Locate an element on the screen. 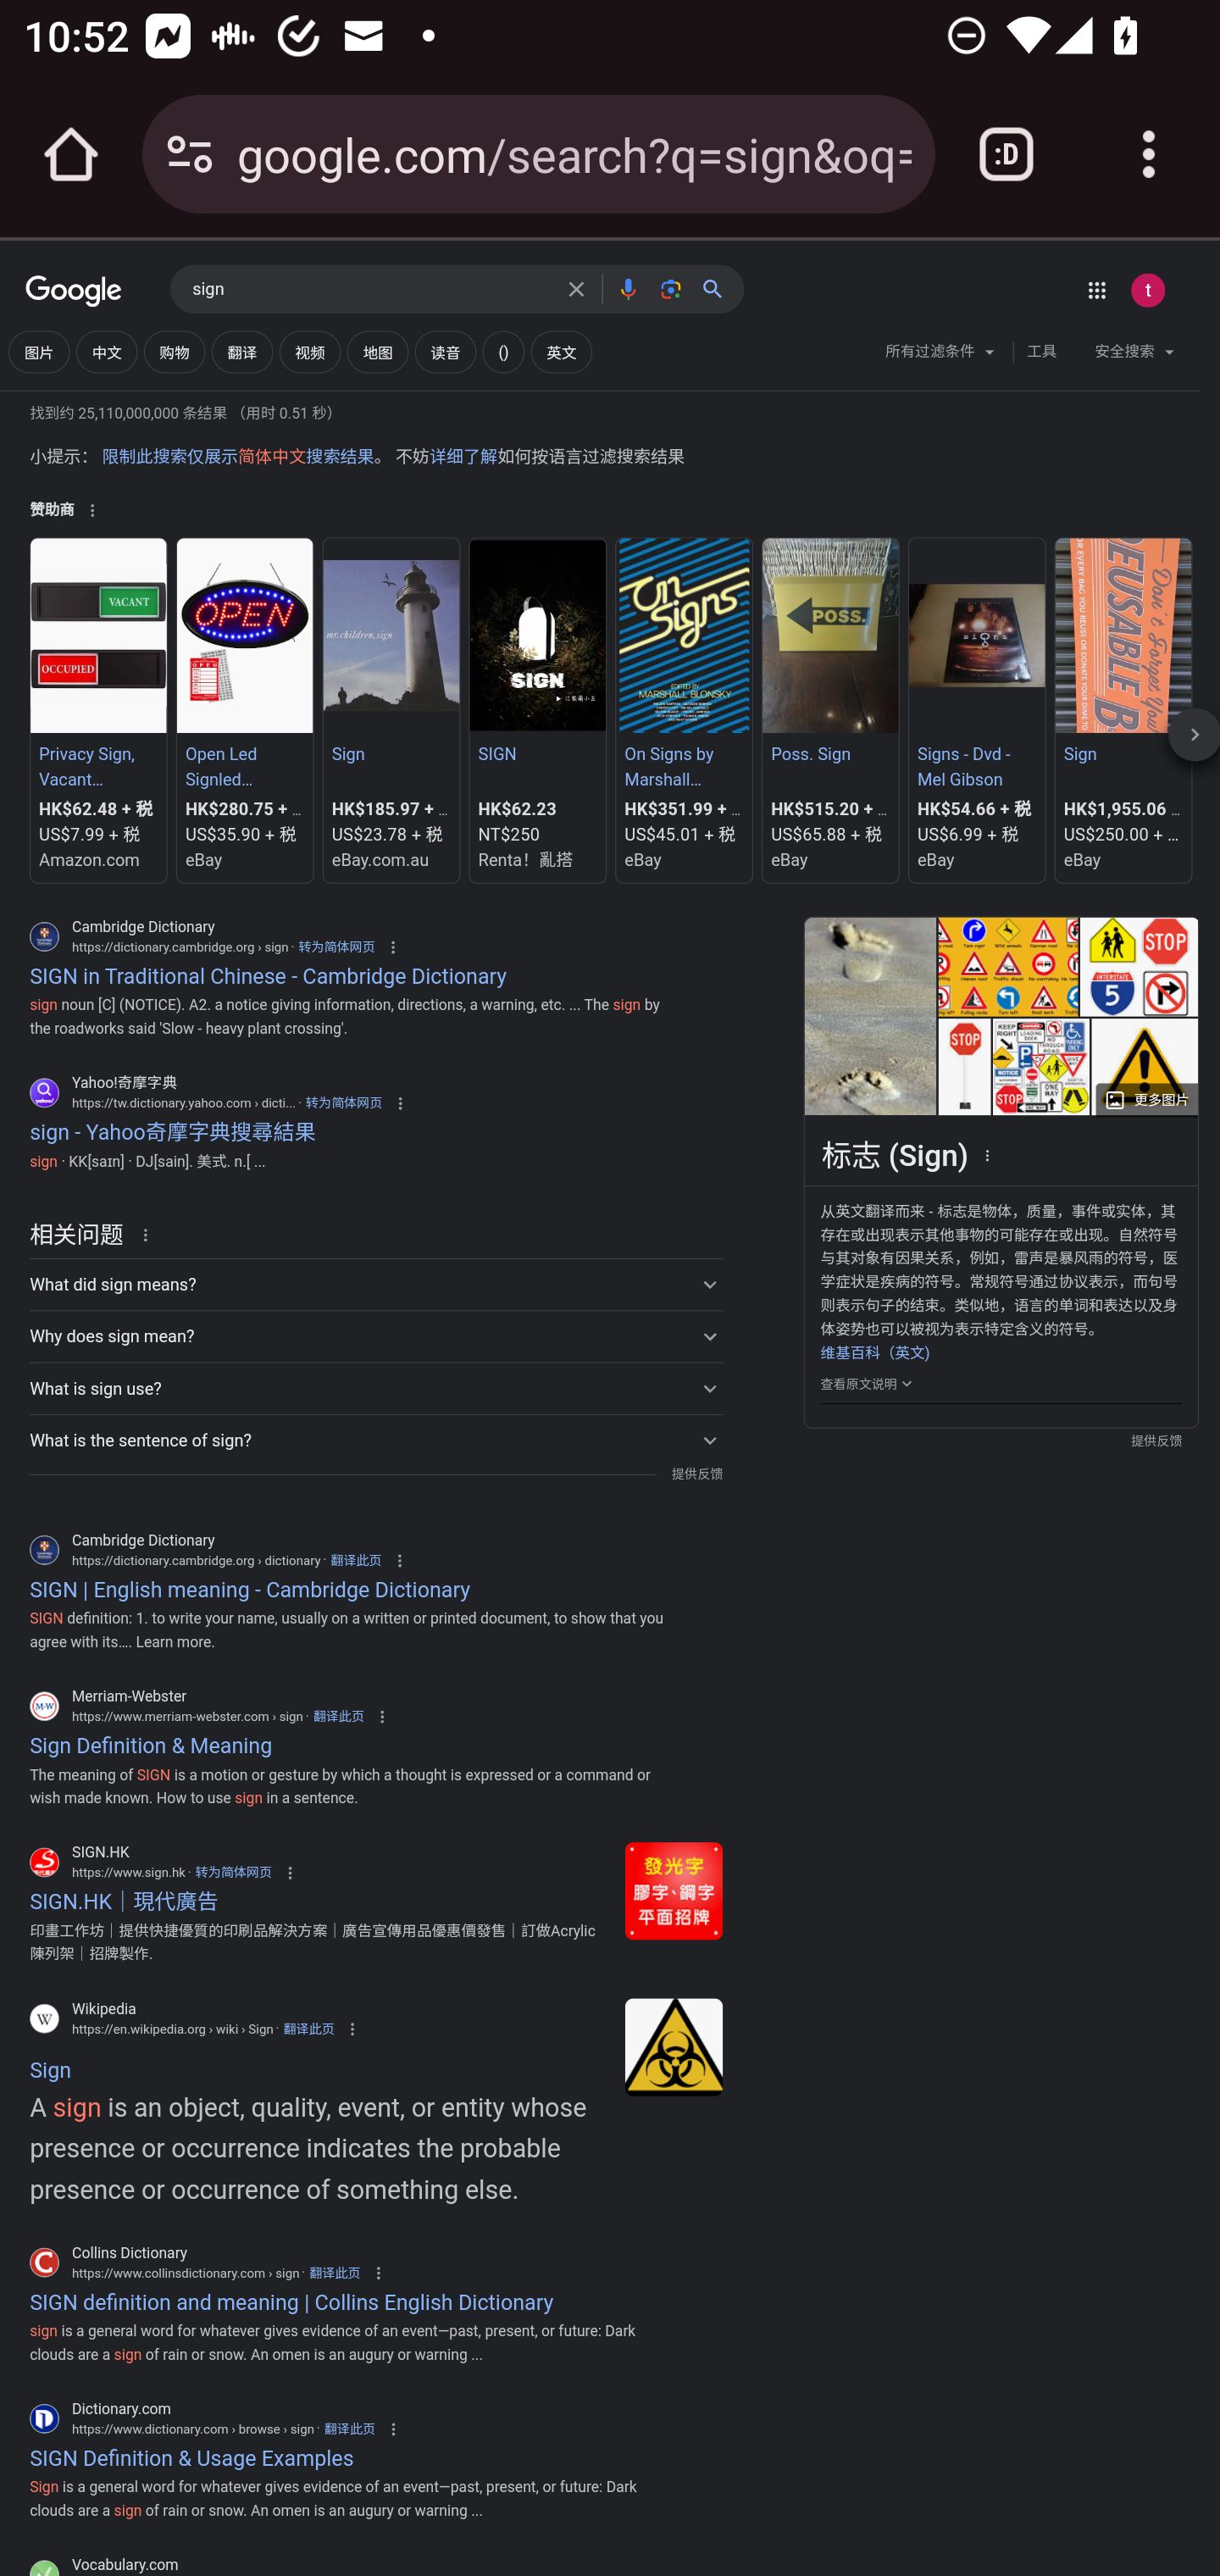 The image size is (1220, 2576). 添加“()” () is located at coordinates (503, 351).